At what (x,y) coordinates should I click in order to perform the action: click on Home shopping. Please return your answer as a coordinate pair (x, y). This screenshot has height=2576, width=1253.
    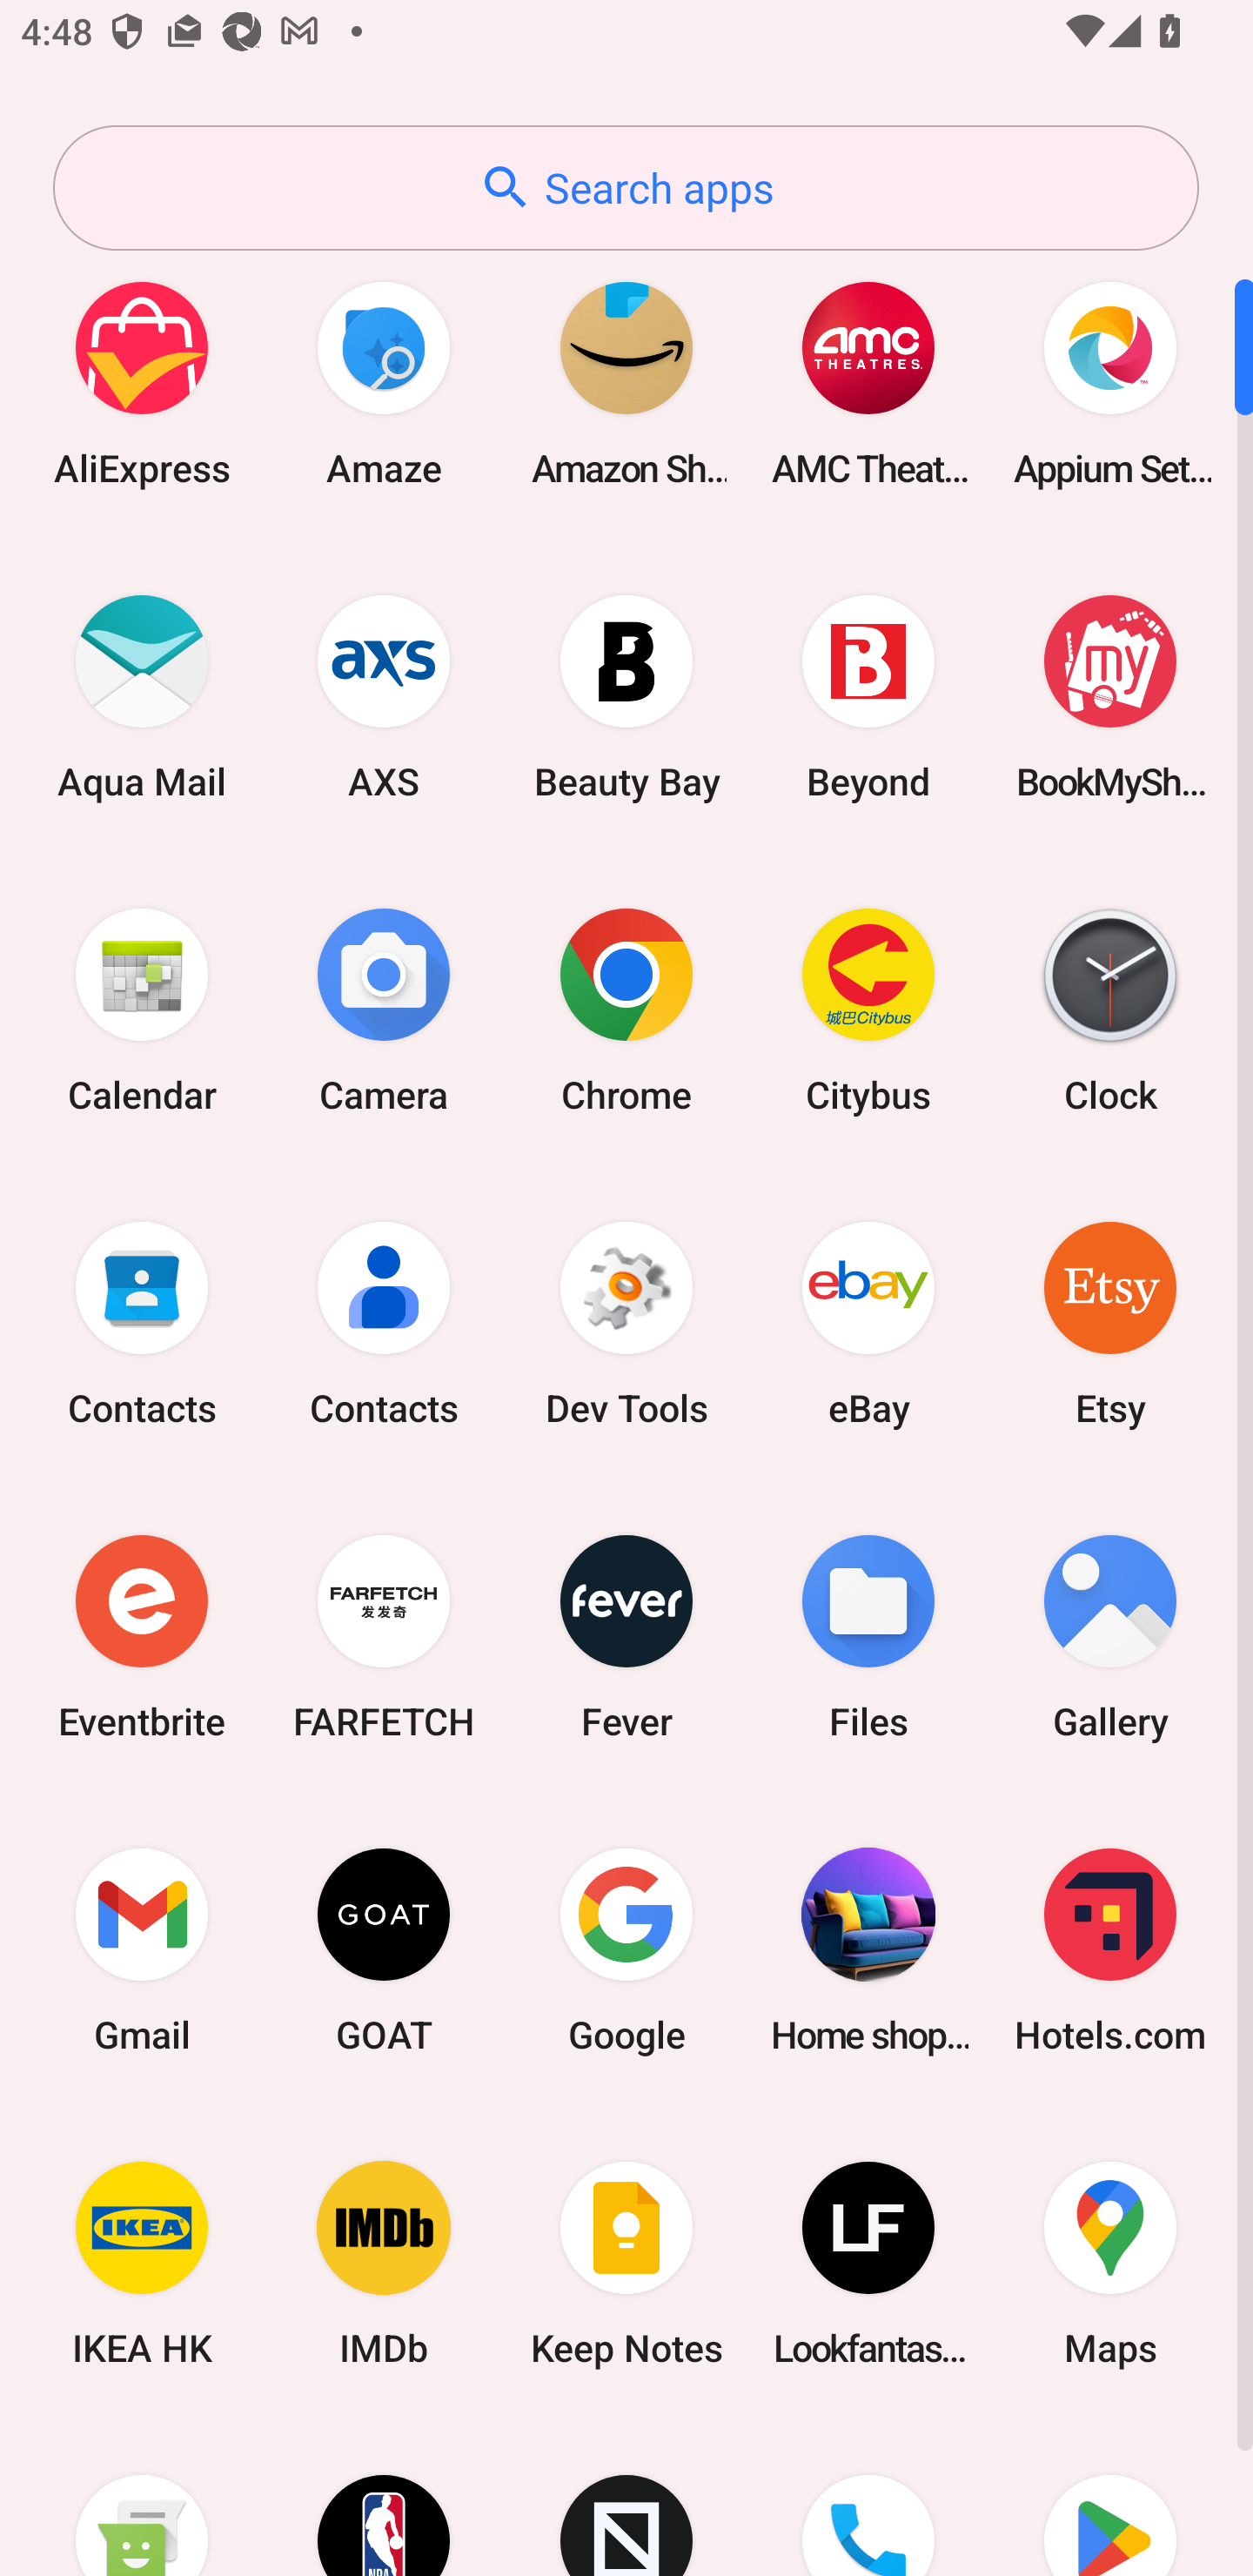
    Looking at the image, I should click on (868, 1949).